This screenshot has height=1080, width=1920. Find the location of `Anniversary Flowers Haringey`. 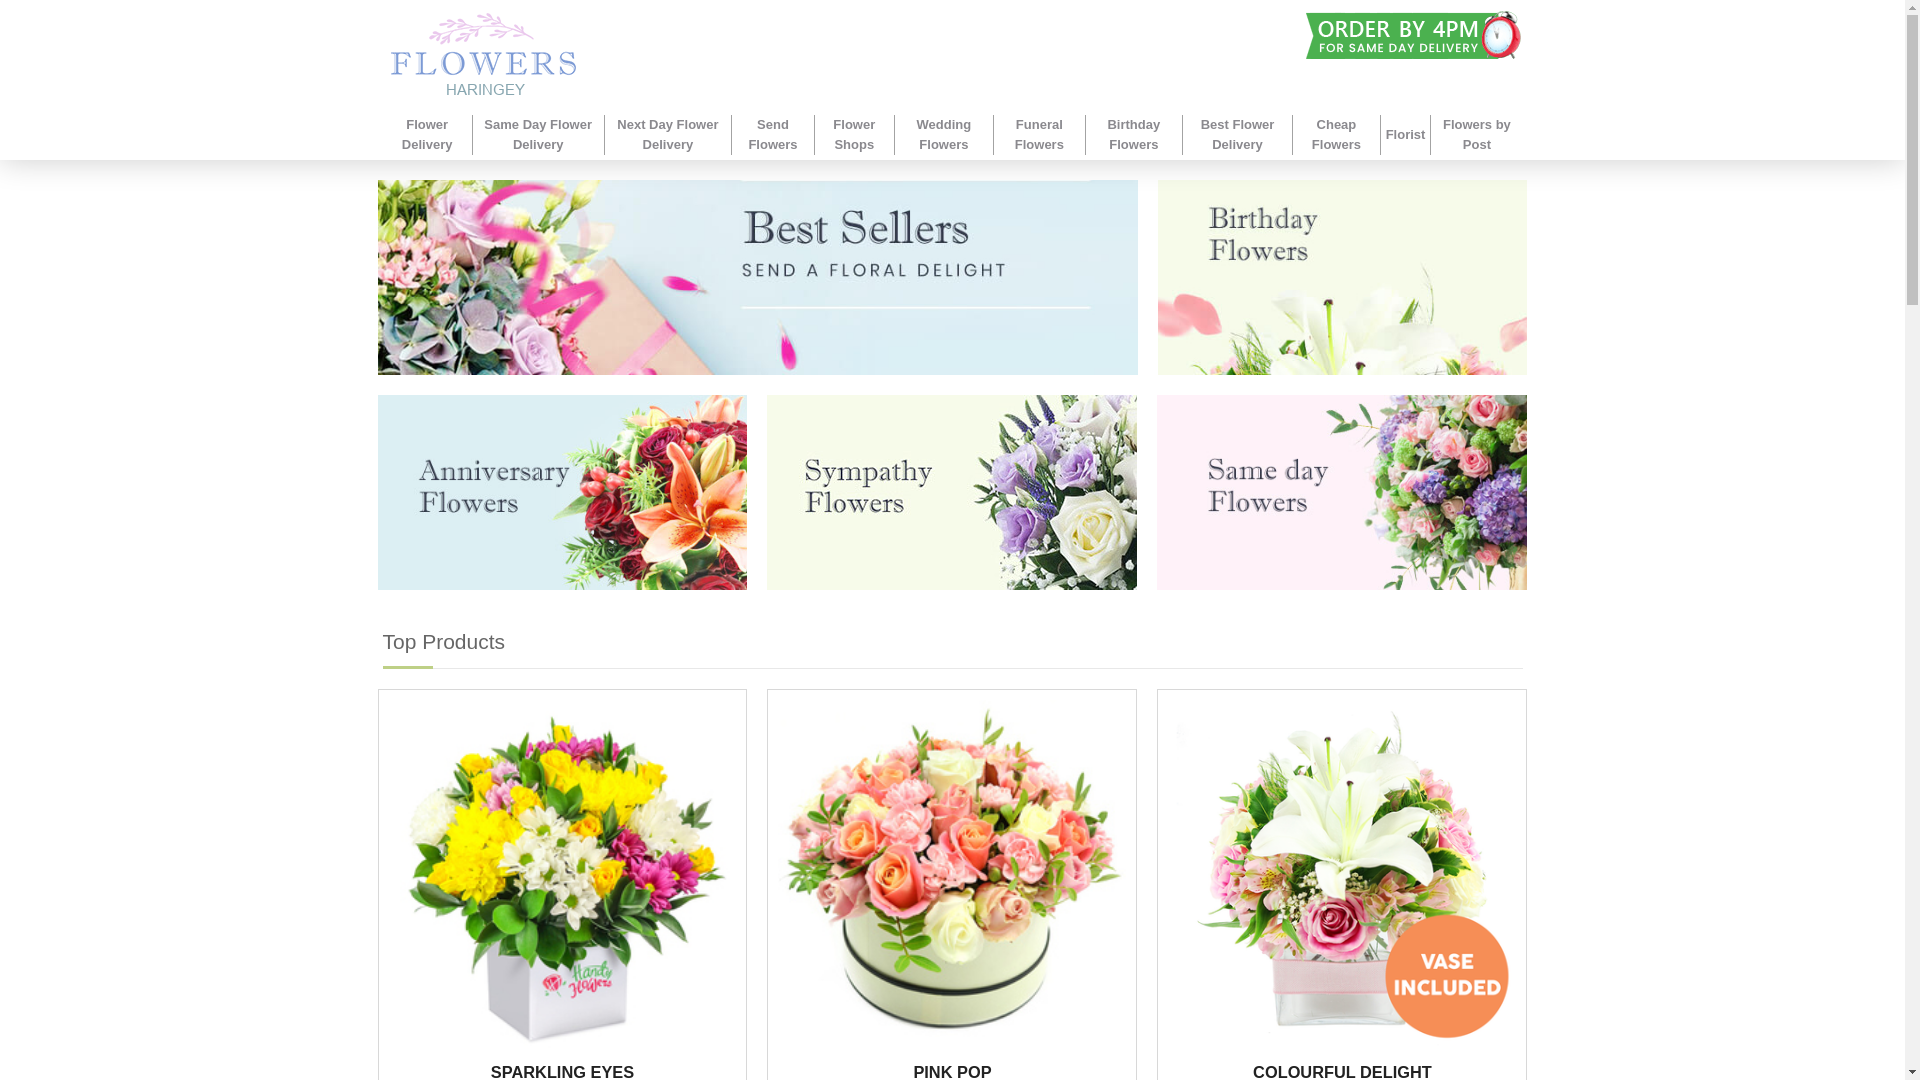

Anniversary Flowers Haringey is located at coordinates (563, 492).